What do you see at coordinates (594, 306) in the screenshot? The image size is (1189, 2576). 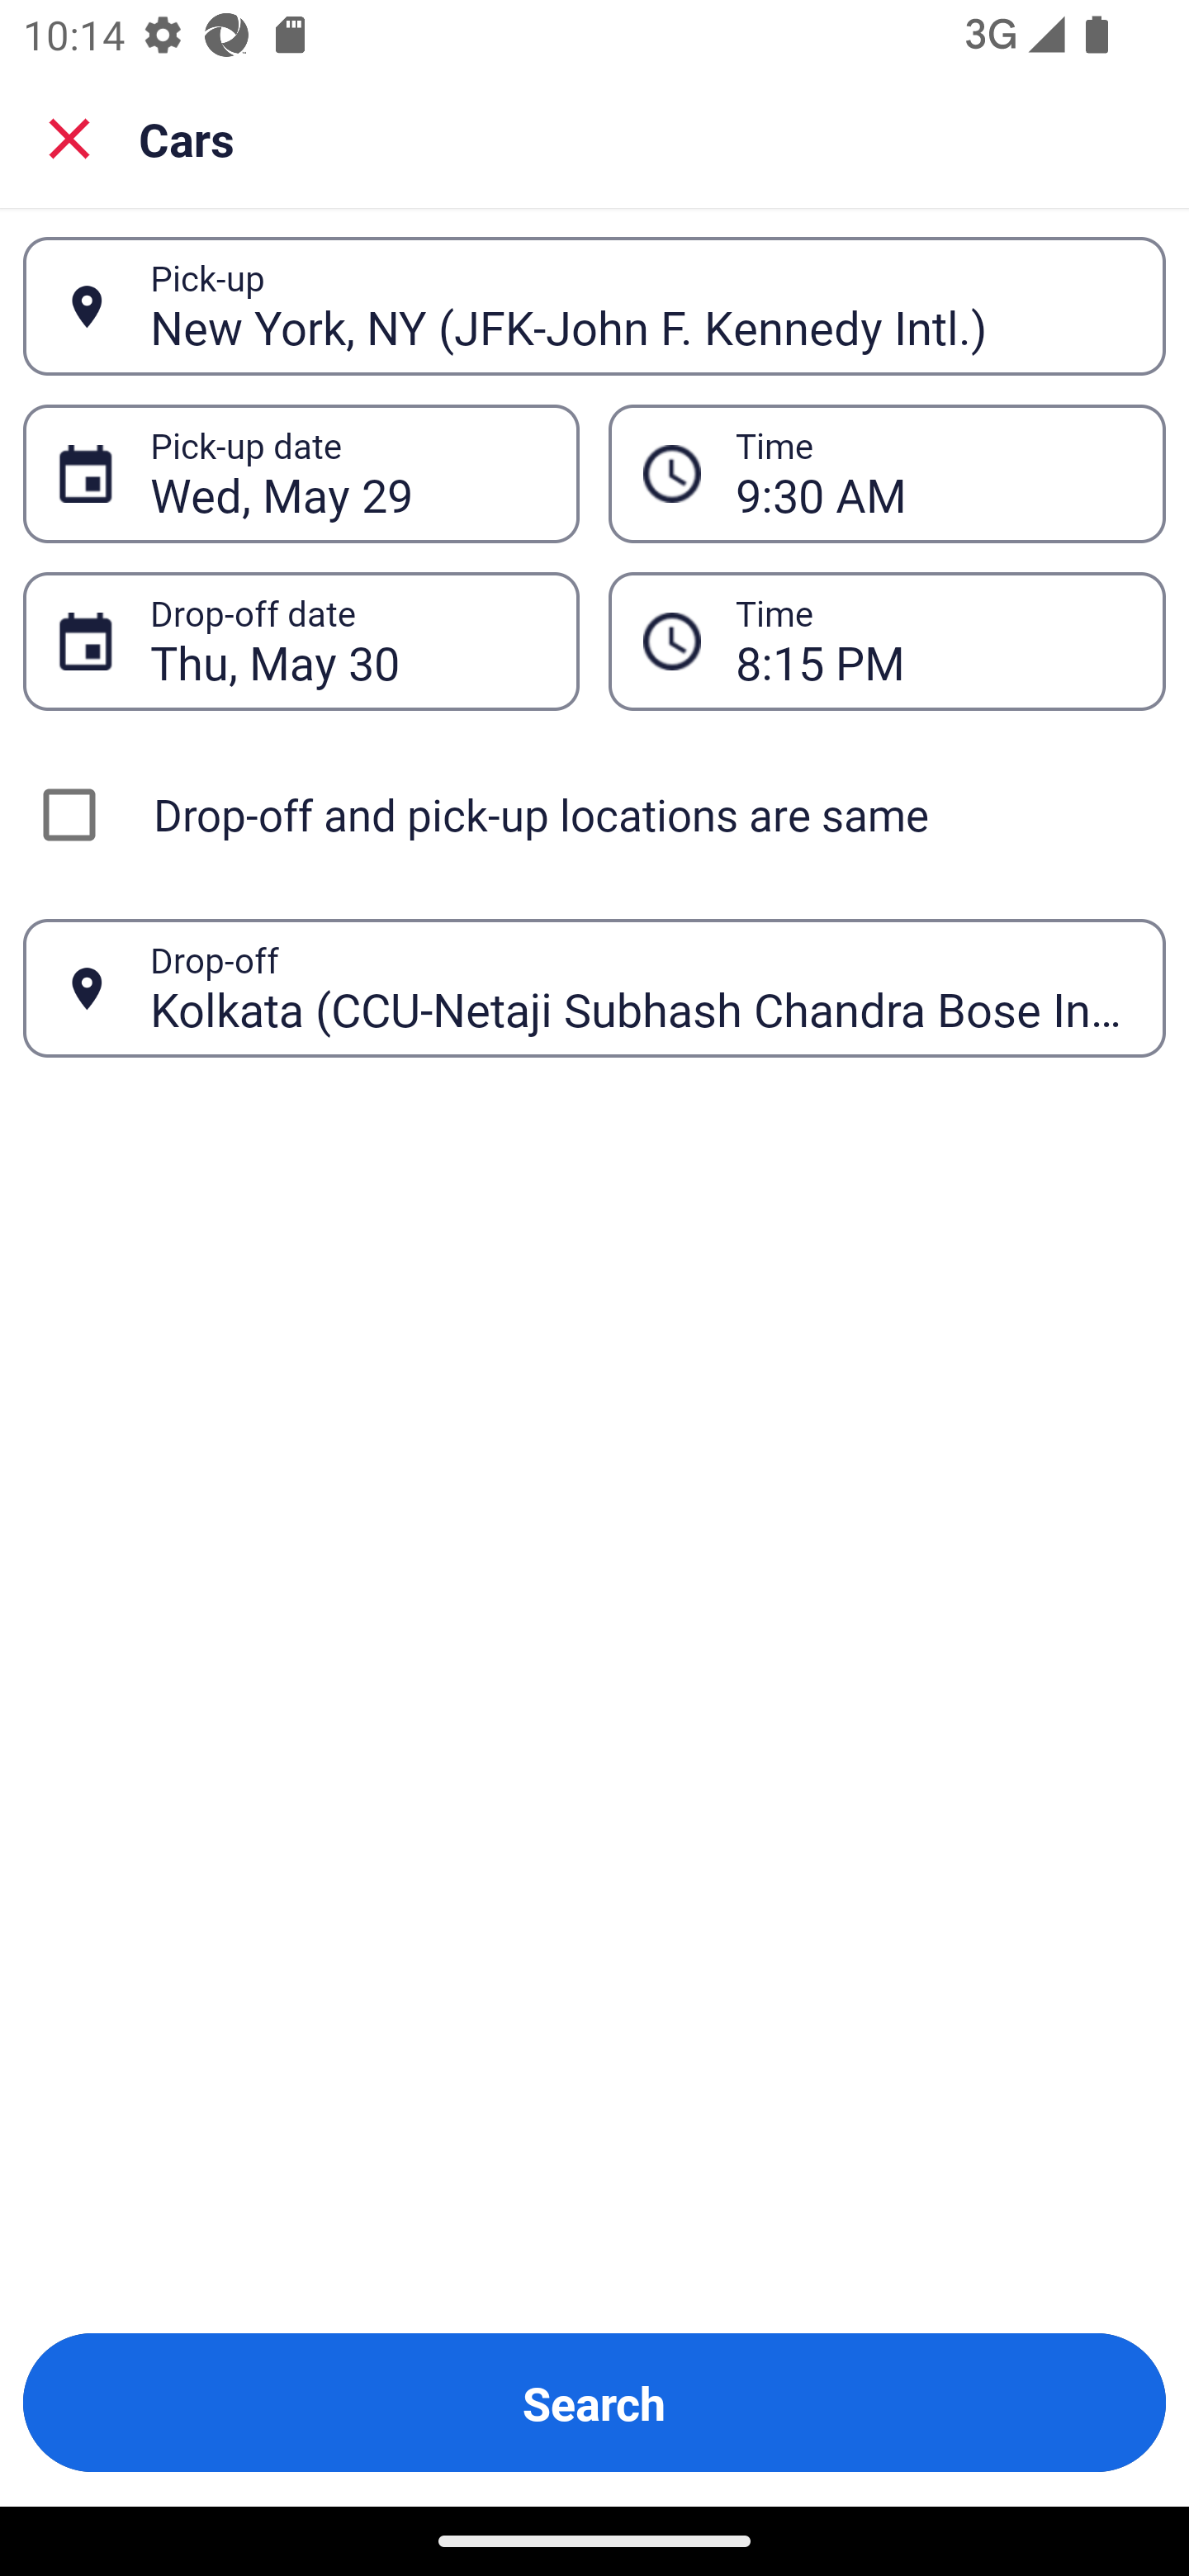 I see `New York, NY (JFK-John F. Kennedy Intl.) Pick-up` at bounding box center [594, 306].